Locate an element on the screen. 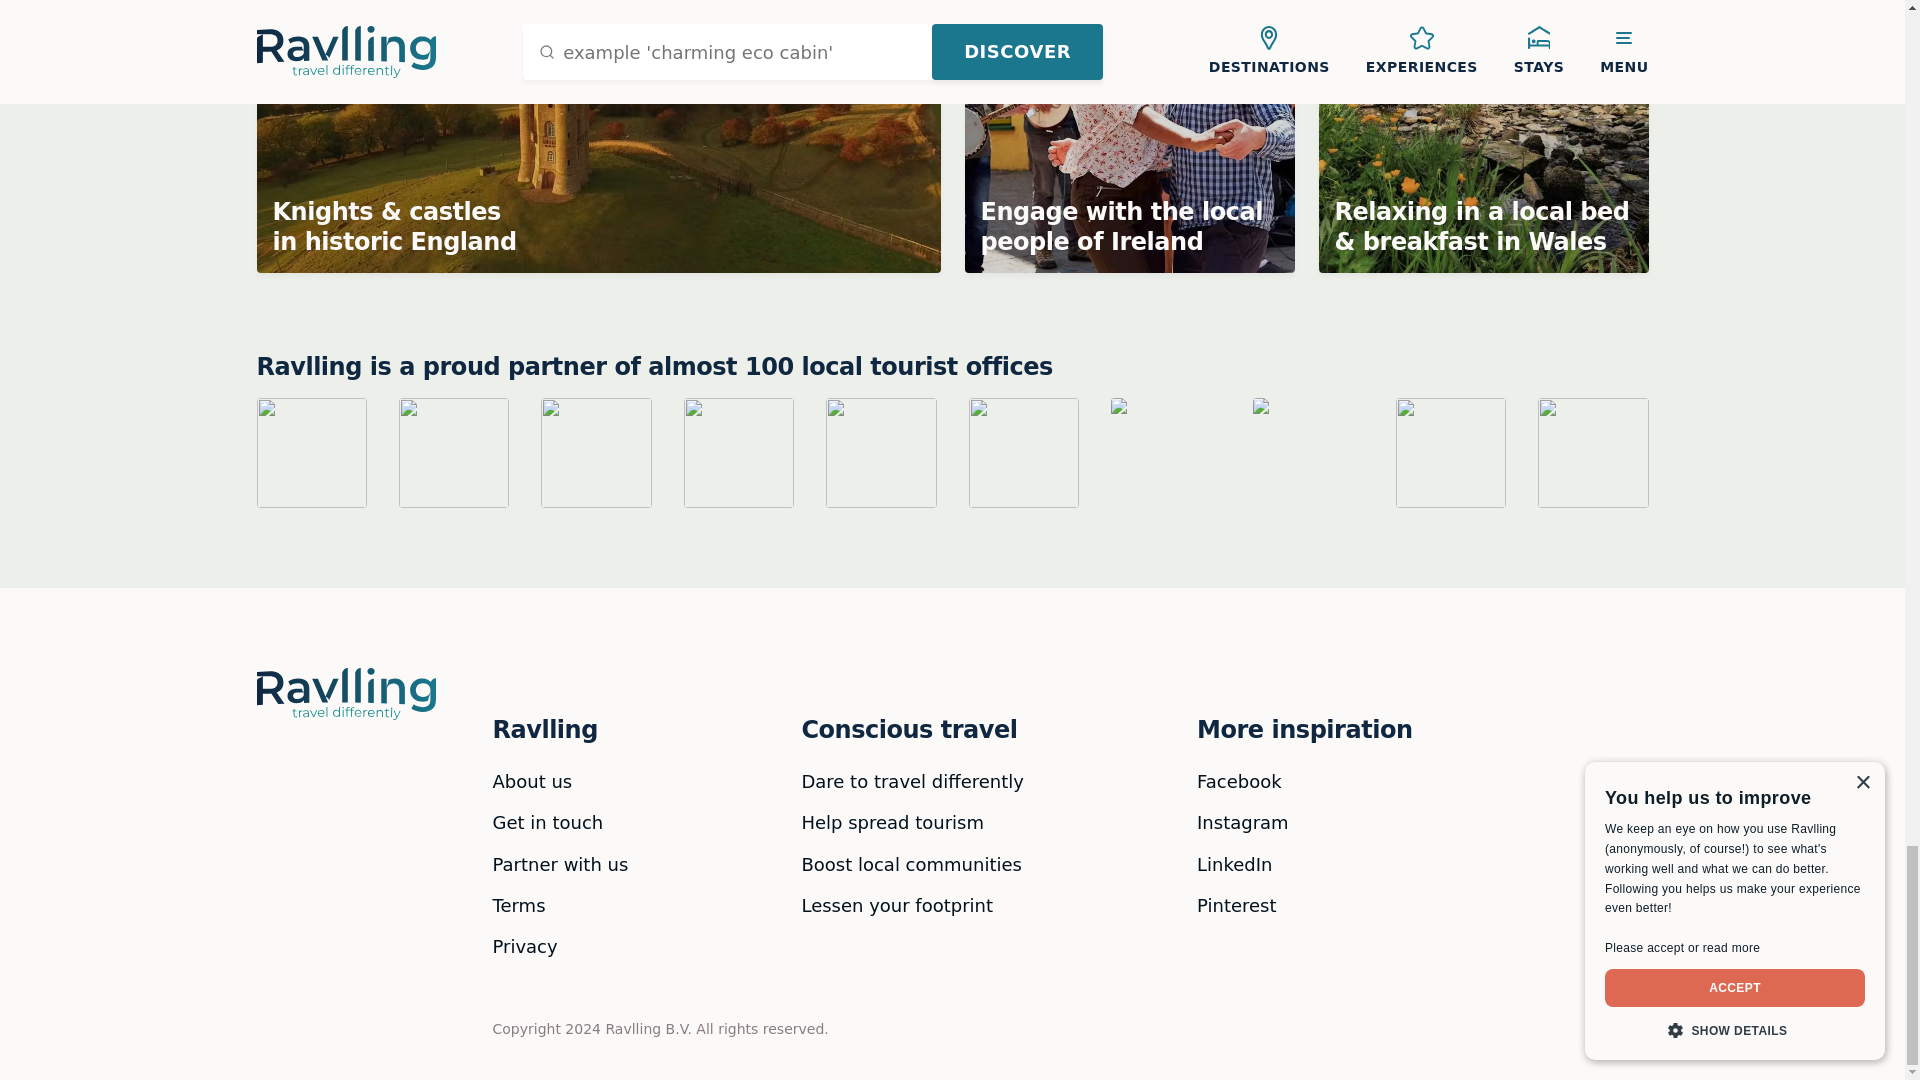 The image size is (1920, 1080). Engage with the local people of Ireland is located at coordinates (1128, 136).